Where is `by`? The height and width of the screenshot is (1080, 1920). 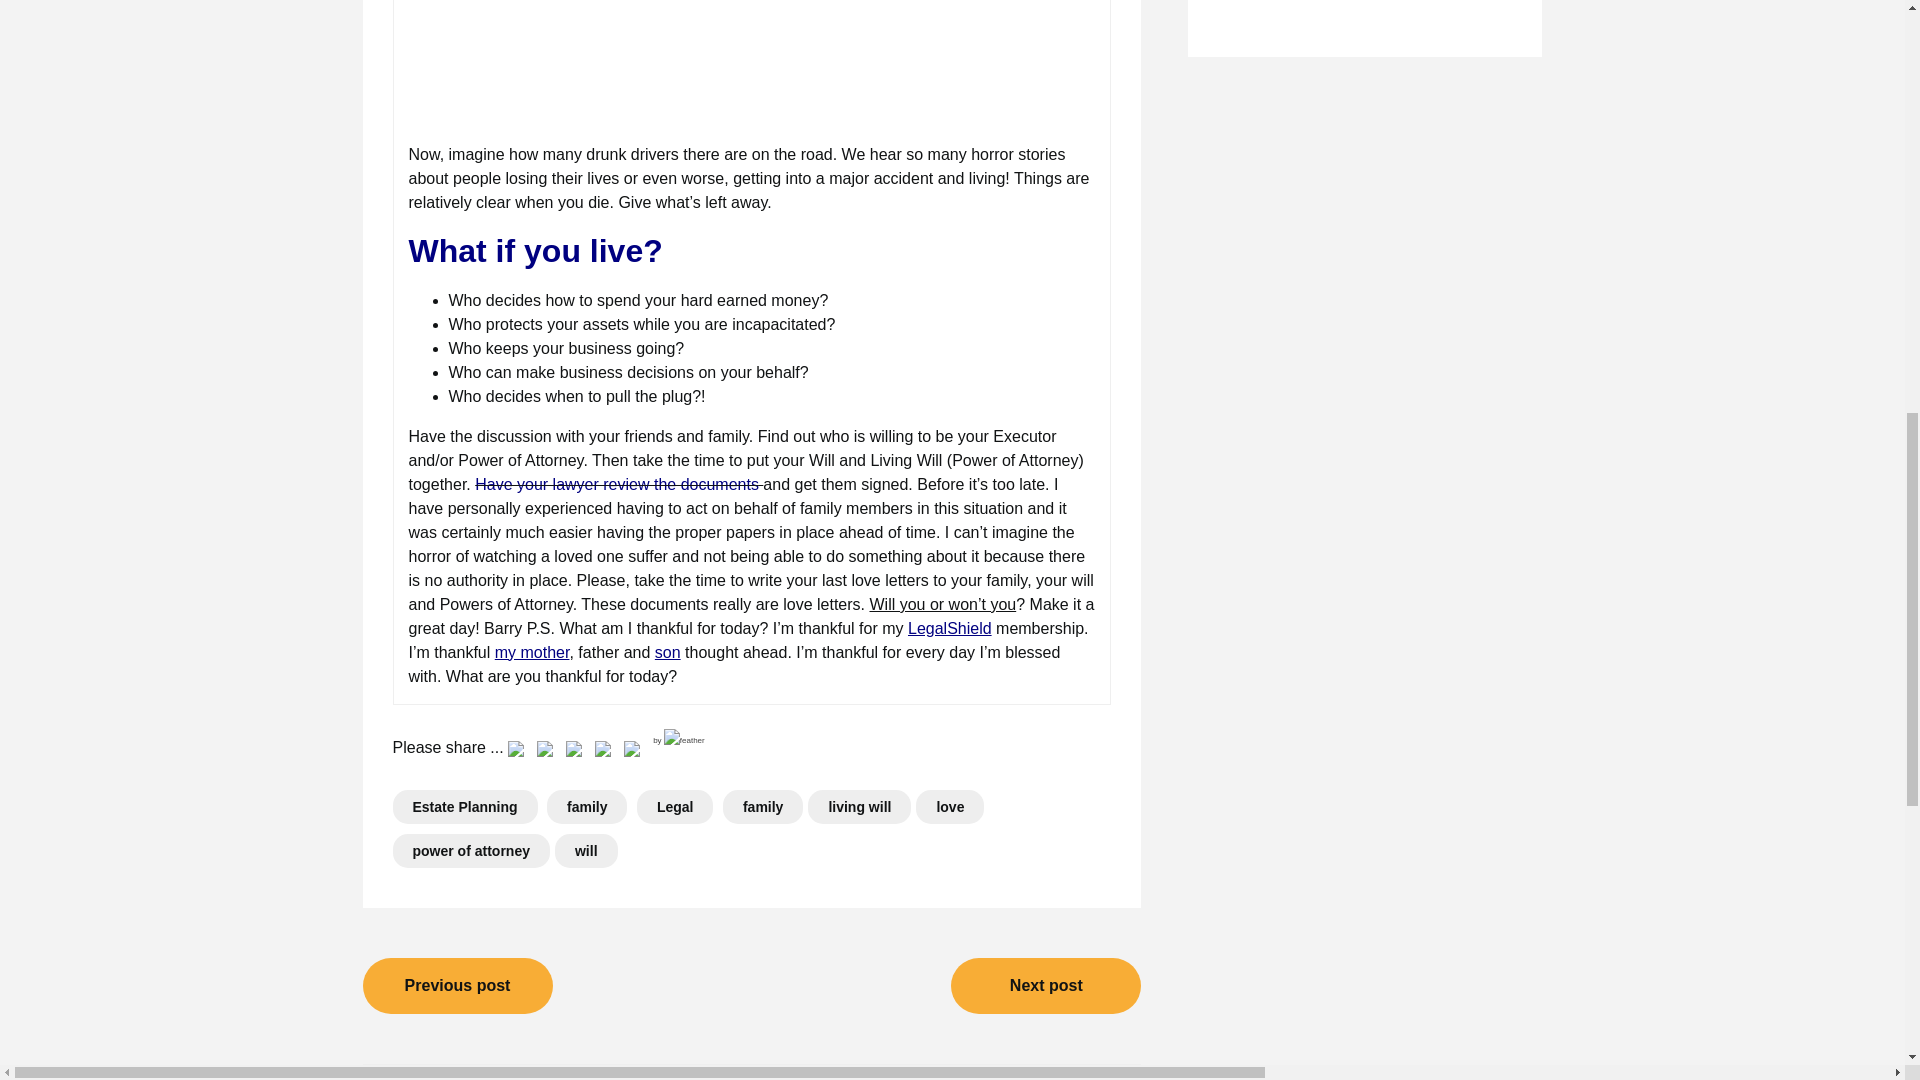
by is located at coordinates (678, 740).